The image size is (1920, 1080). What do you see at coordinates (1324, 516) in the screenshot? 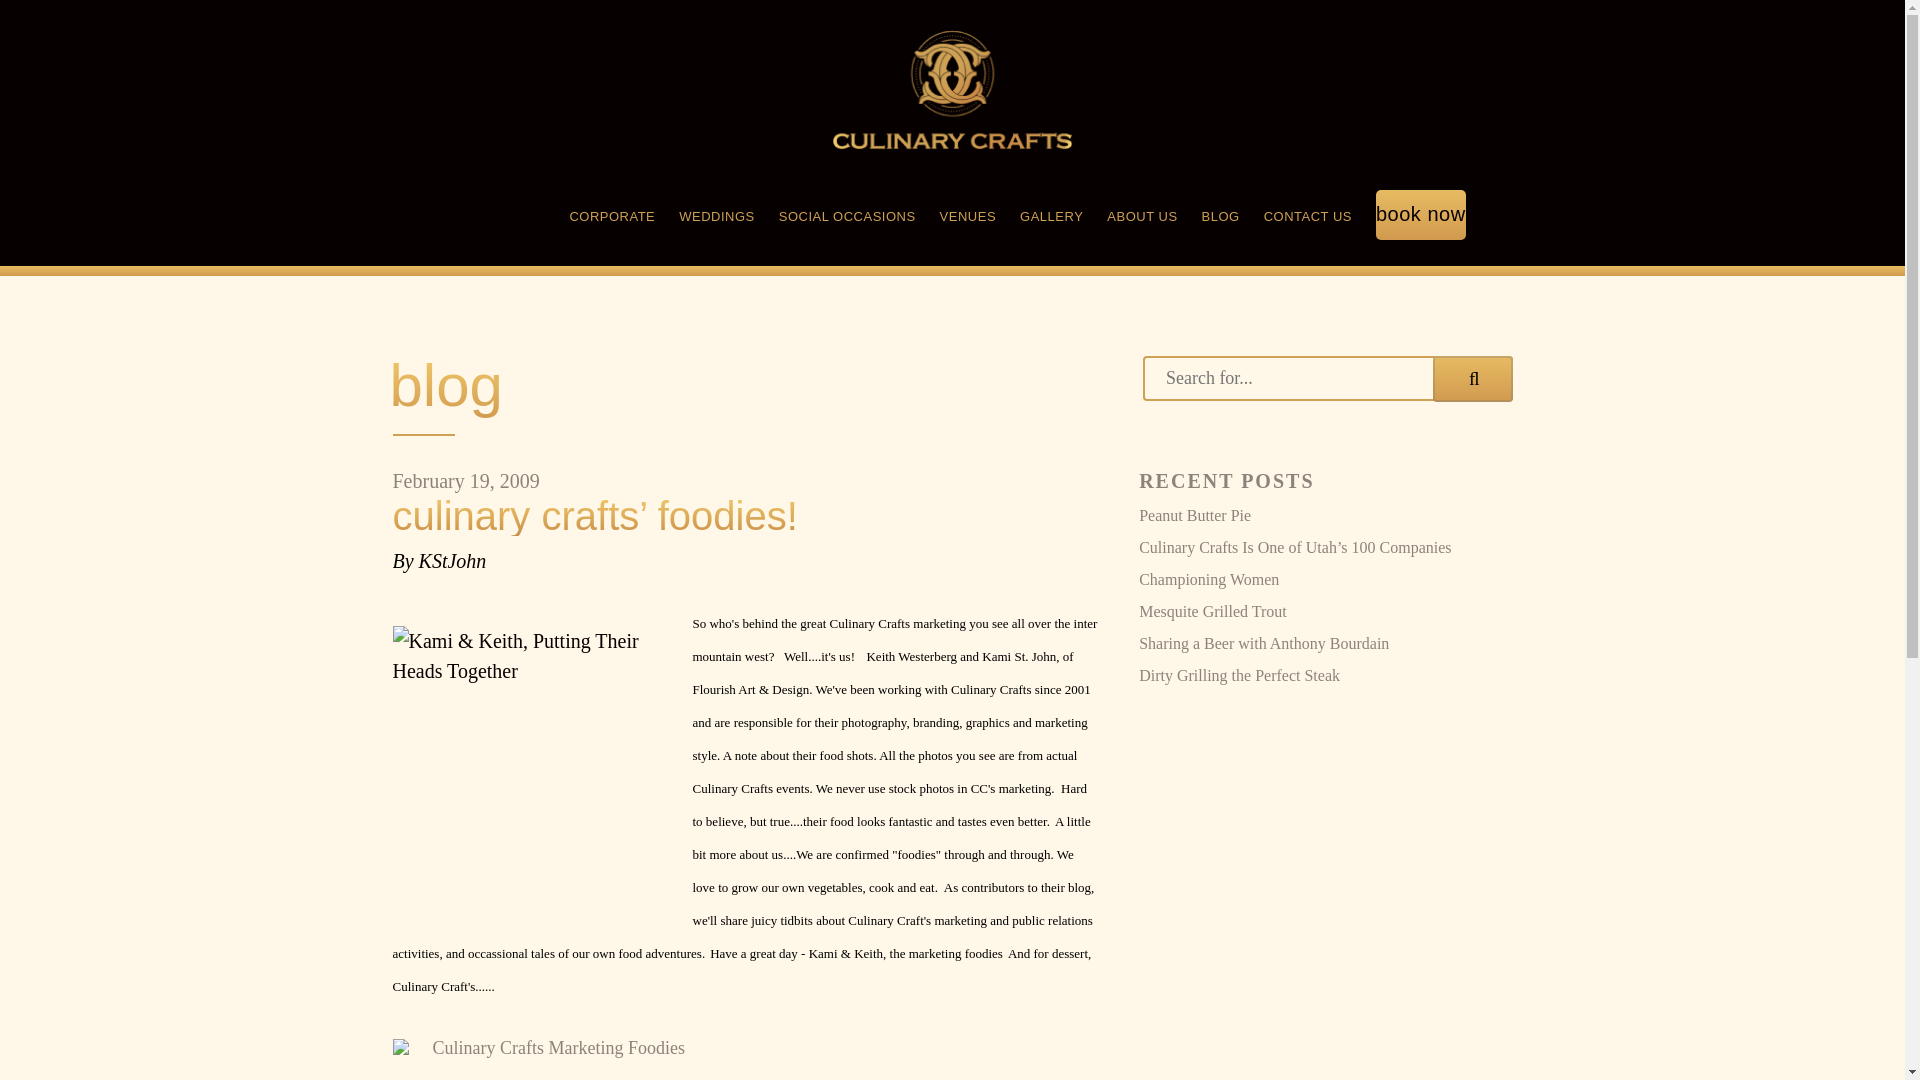
I see `Peanut Butter Pie` at bounding box center [1324, 516].